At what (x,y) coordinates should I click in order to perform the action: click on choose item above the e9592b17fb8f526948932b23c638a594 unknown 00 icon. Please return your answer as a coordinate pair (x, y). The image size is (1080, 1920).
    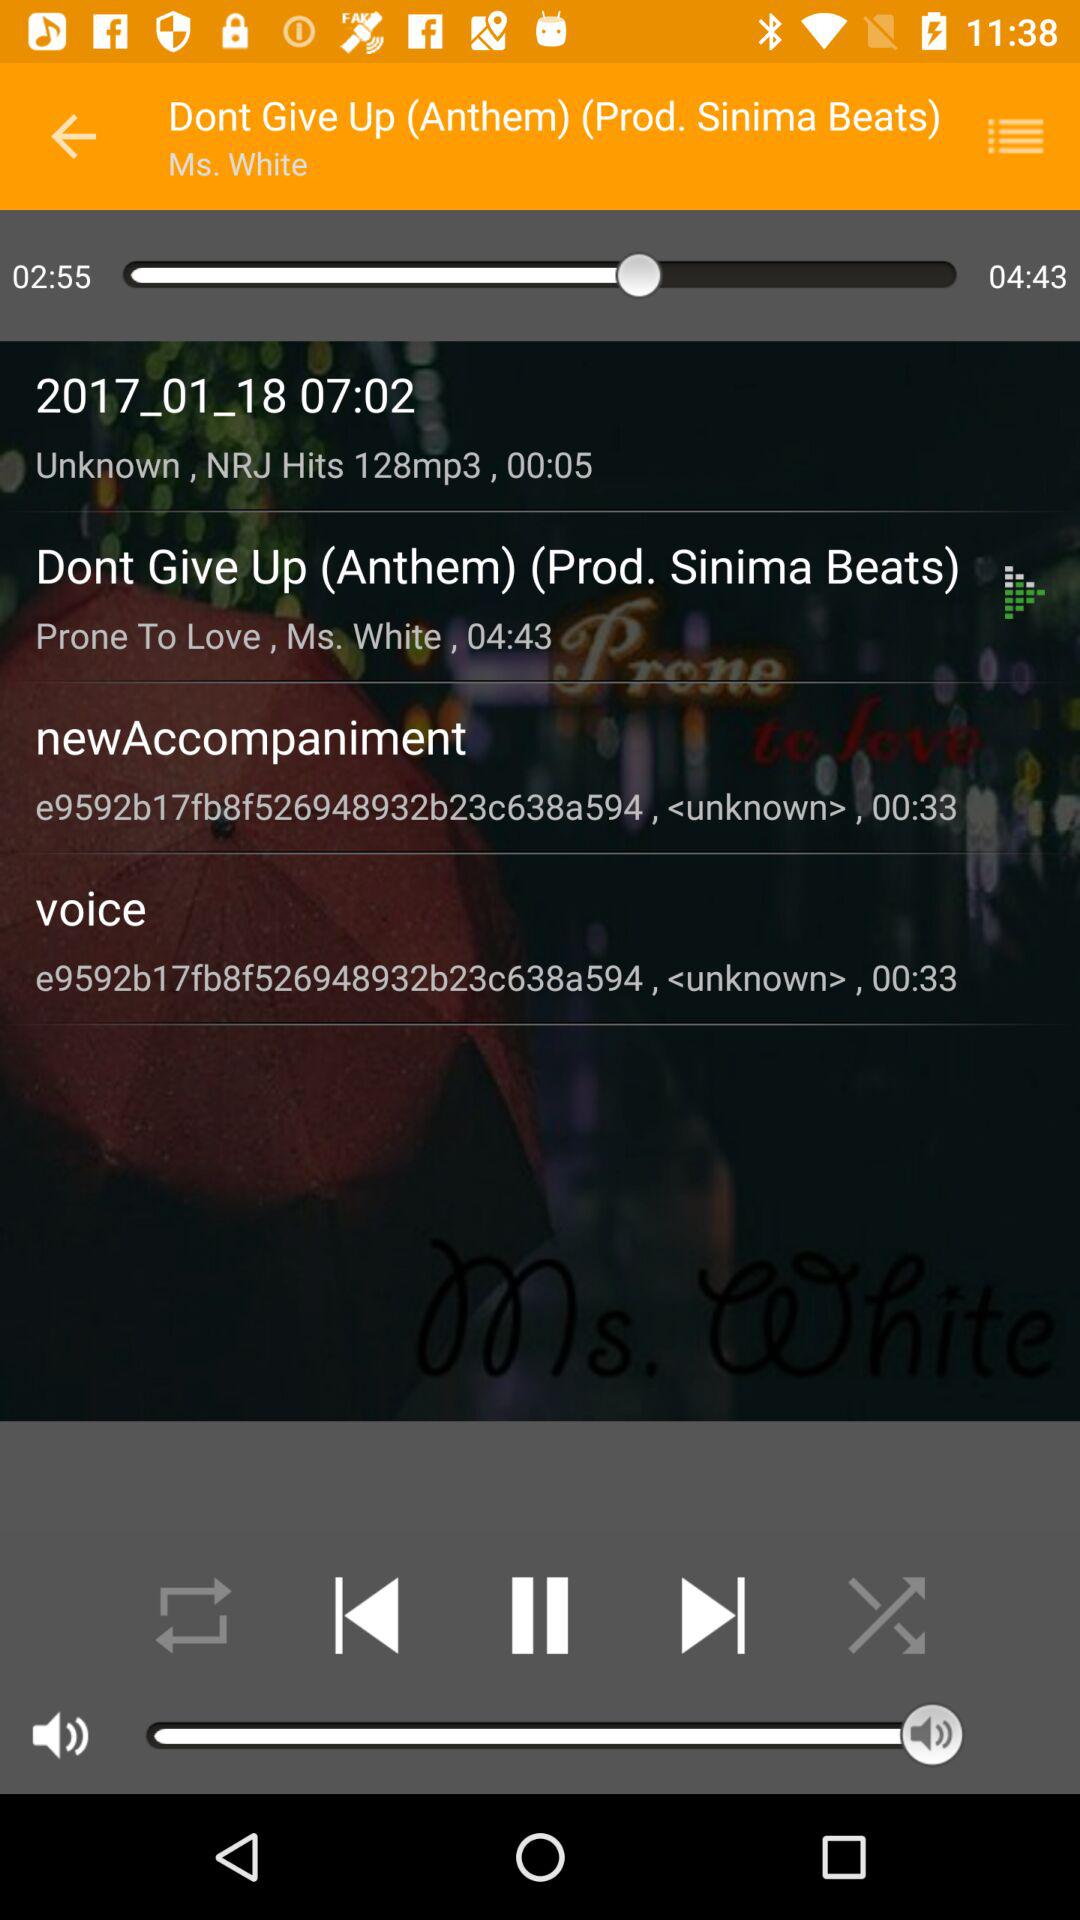
    Looking at the image, I should click on (540, 736).